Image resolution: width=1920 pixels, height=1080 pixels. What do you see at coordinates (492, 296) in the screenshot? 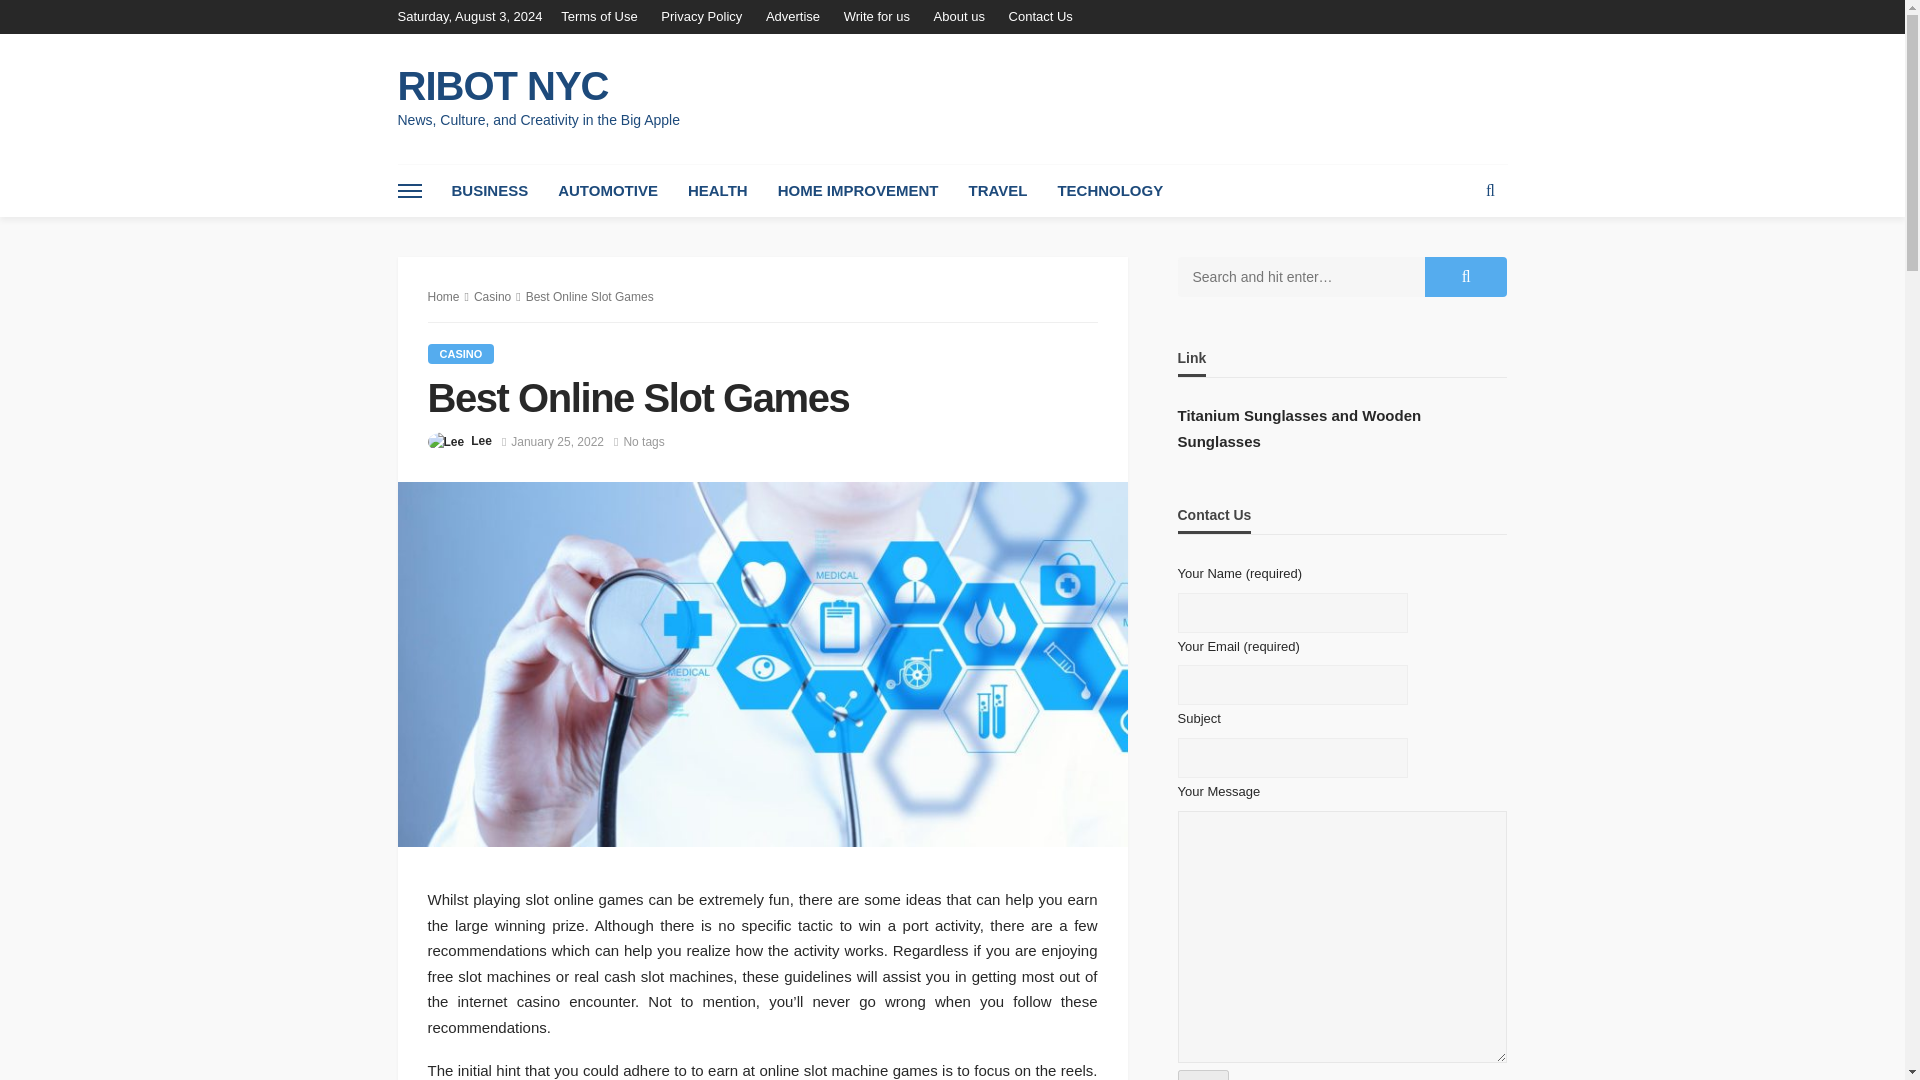
I see `Casino` at bounding box center [492, 296].